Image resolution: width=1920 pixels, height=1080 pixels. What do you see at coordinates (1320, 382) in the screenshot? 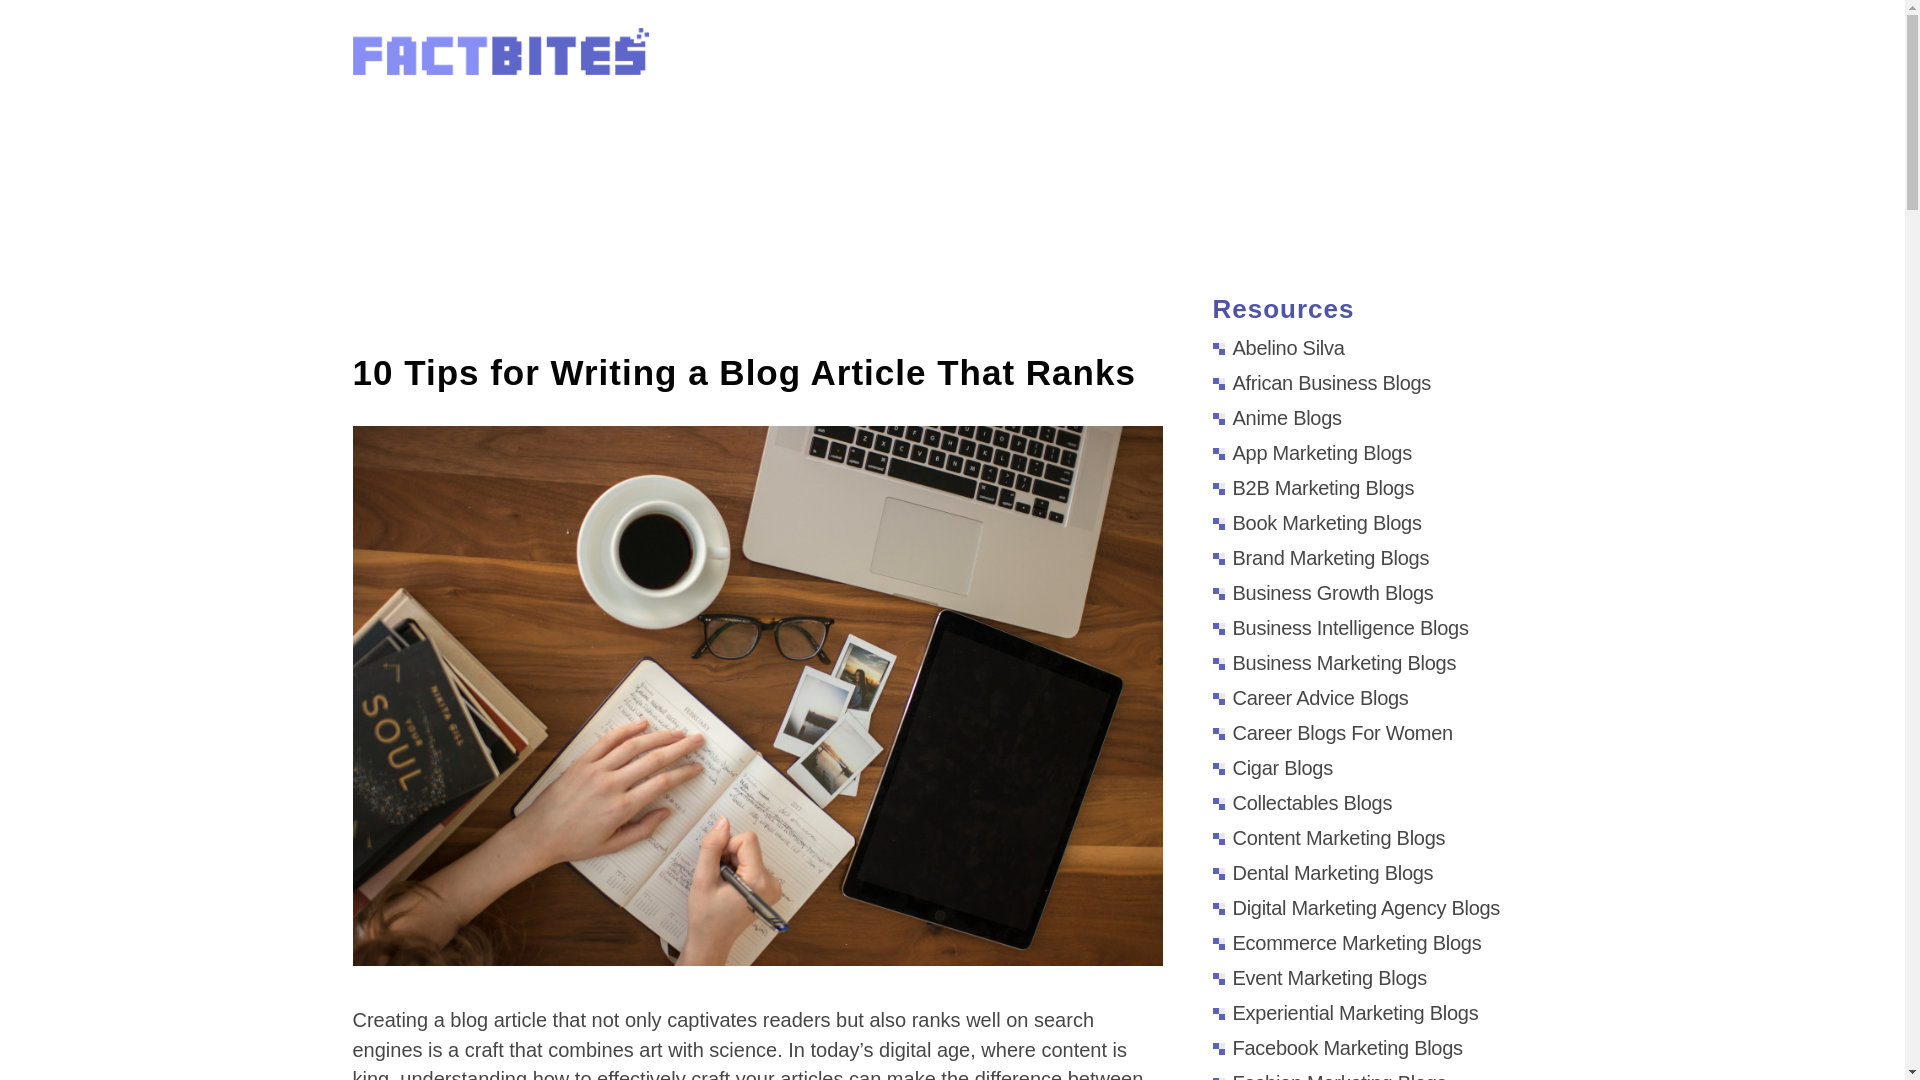
I see `African Business Blogs` at bounding box center [1320, 382].